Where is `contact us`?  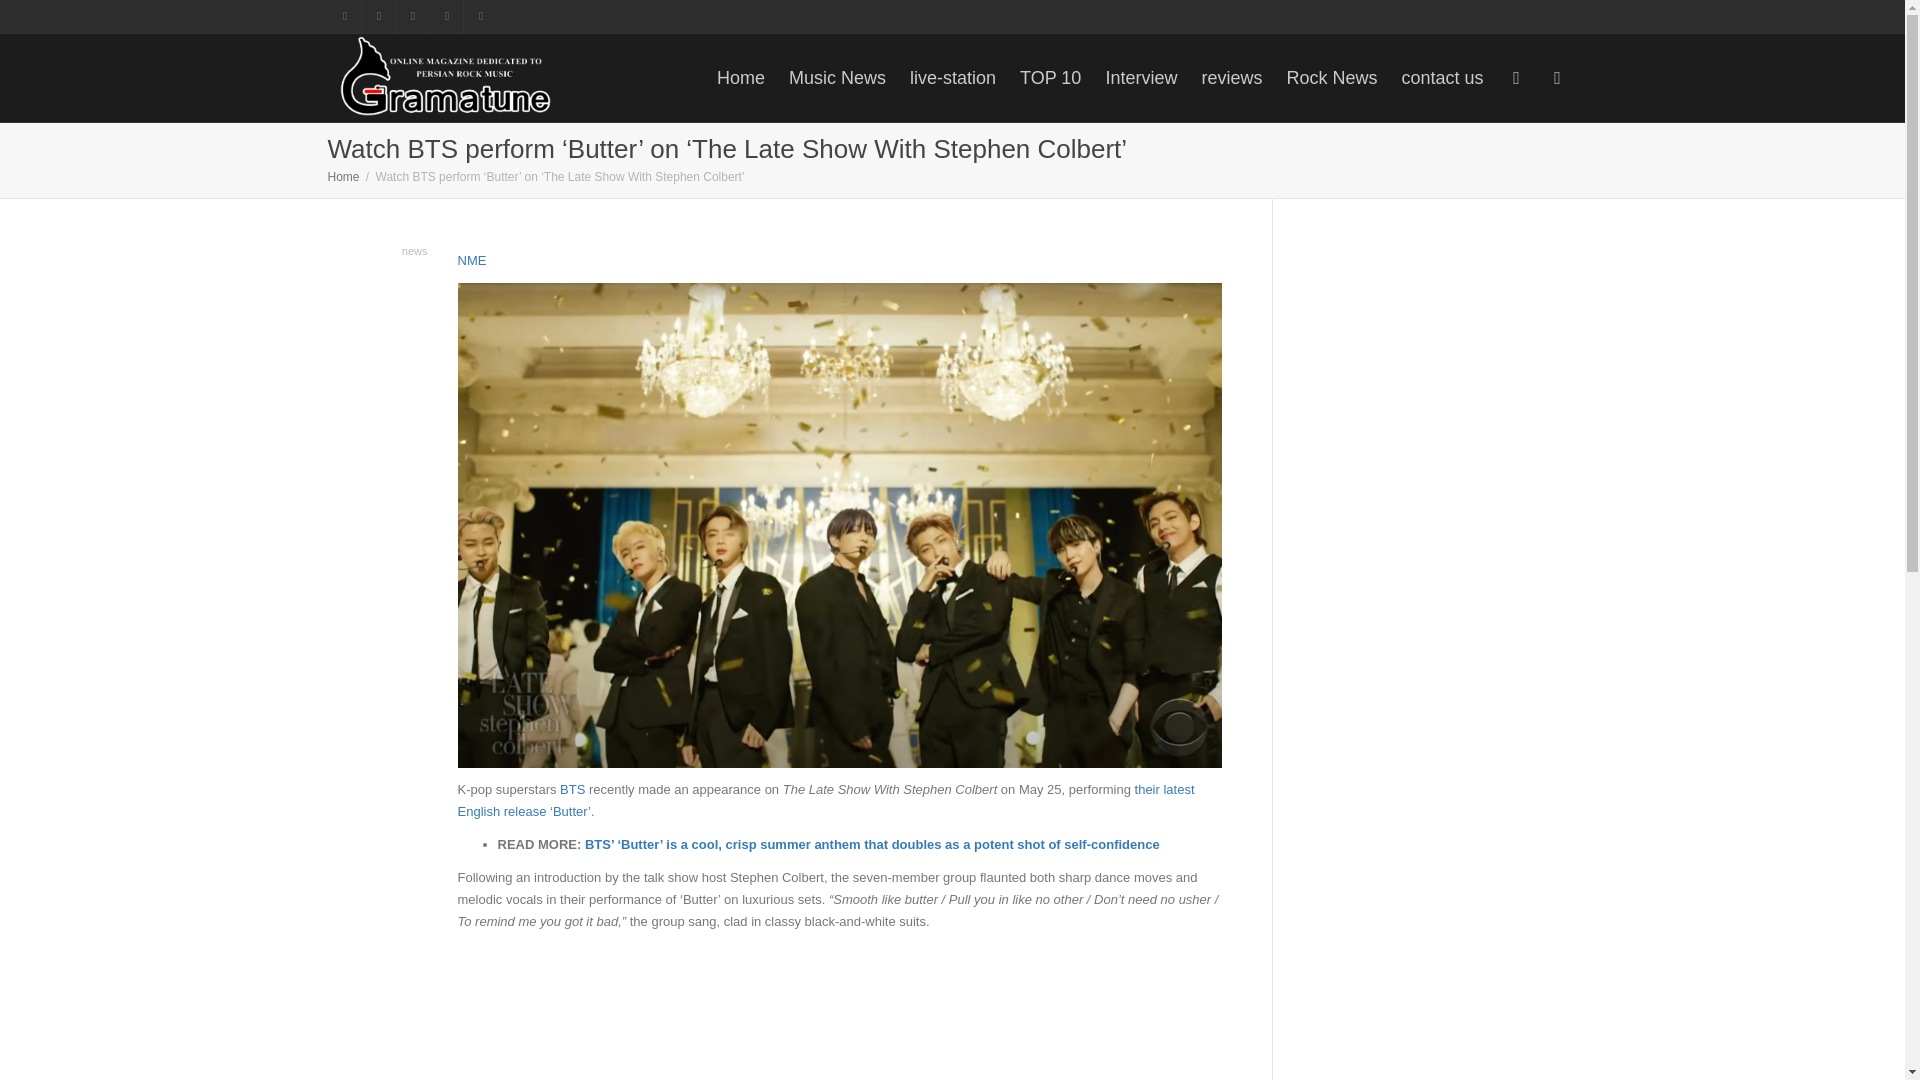
contact us is located at coordinates (1442, 78).